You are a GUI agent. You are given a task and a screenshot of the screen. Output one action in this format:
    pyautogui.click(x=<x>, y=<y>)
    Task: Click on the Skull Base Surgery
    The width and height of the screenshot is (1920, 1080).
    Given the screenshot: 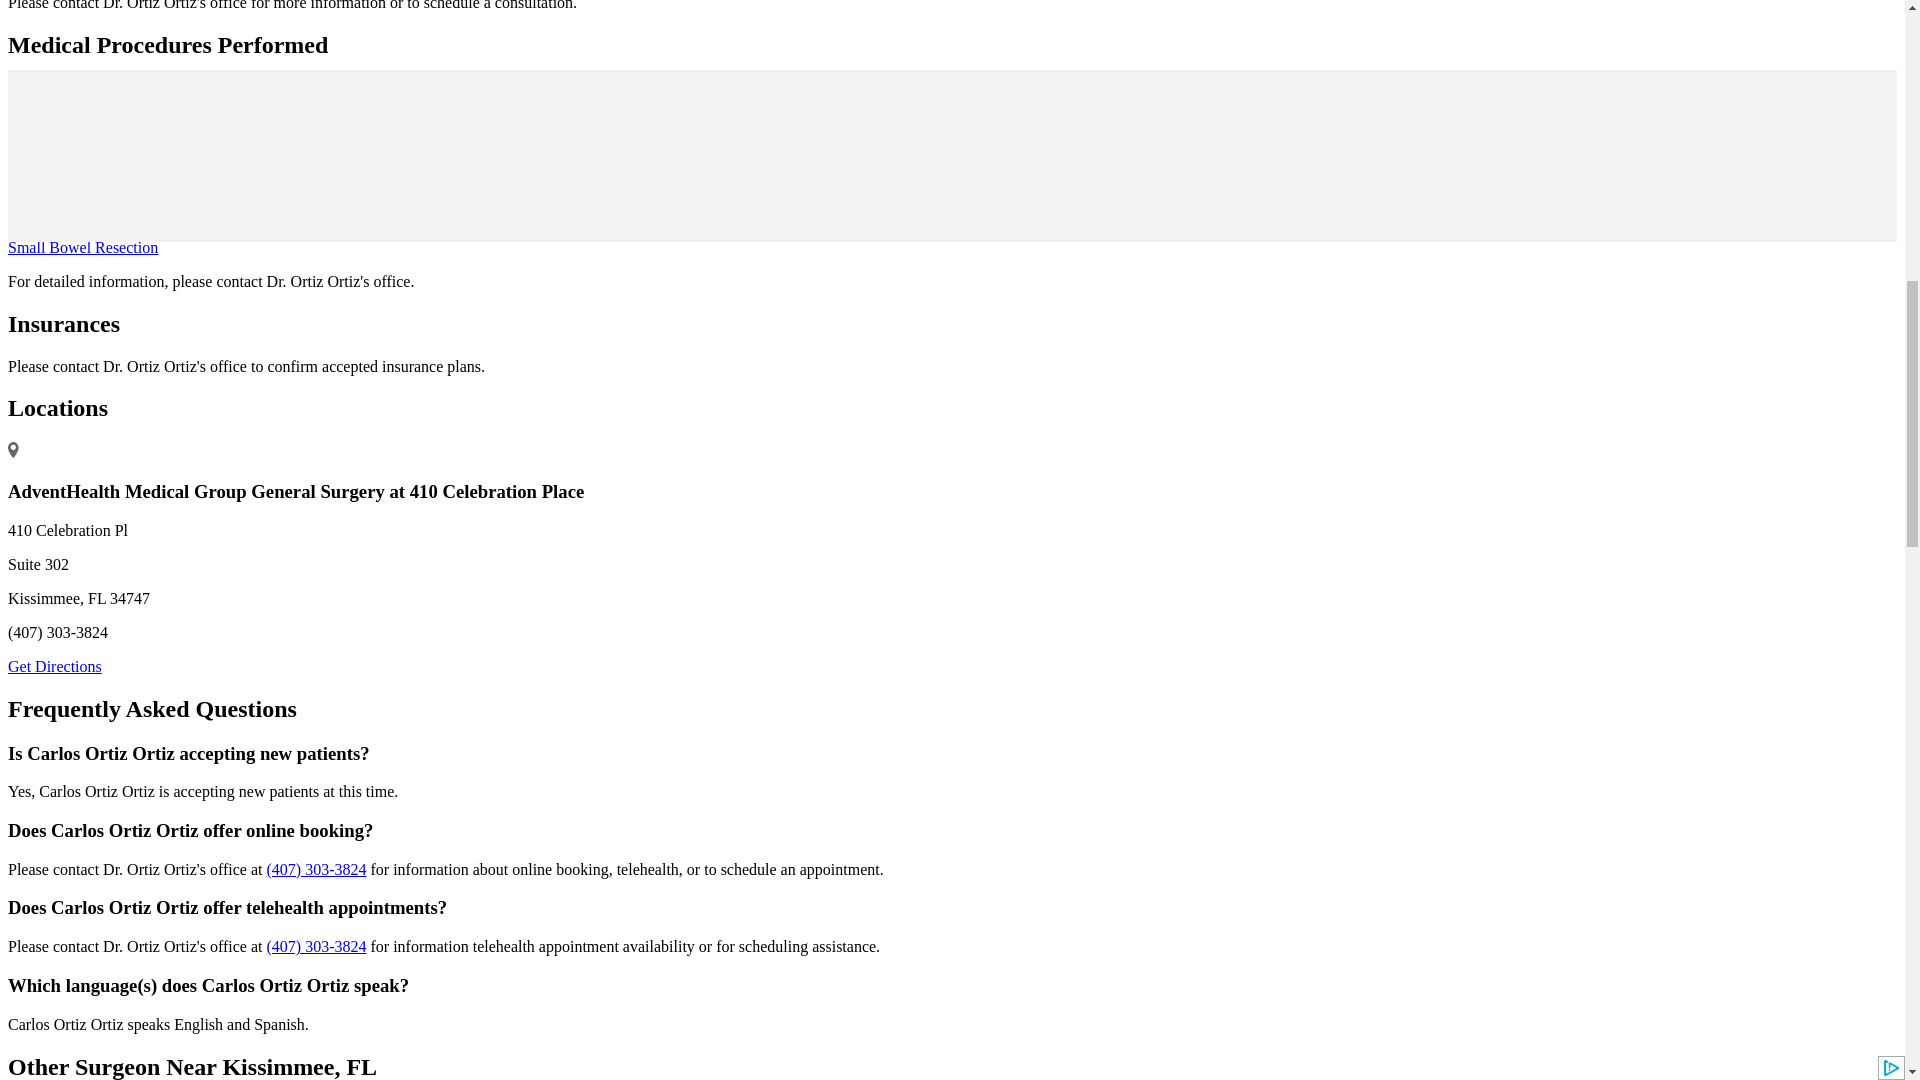 What is the action you would take?
    pyautogui.click(x=1026, y=138)
    